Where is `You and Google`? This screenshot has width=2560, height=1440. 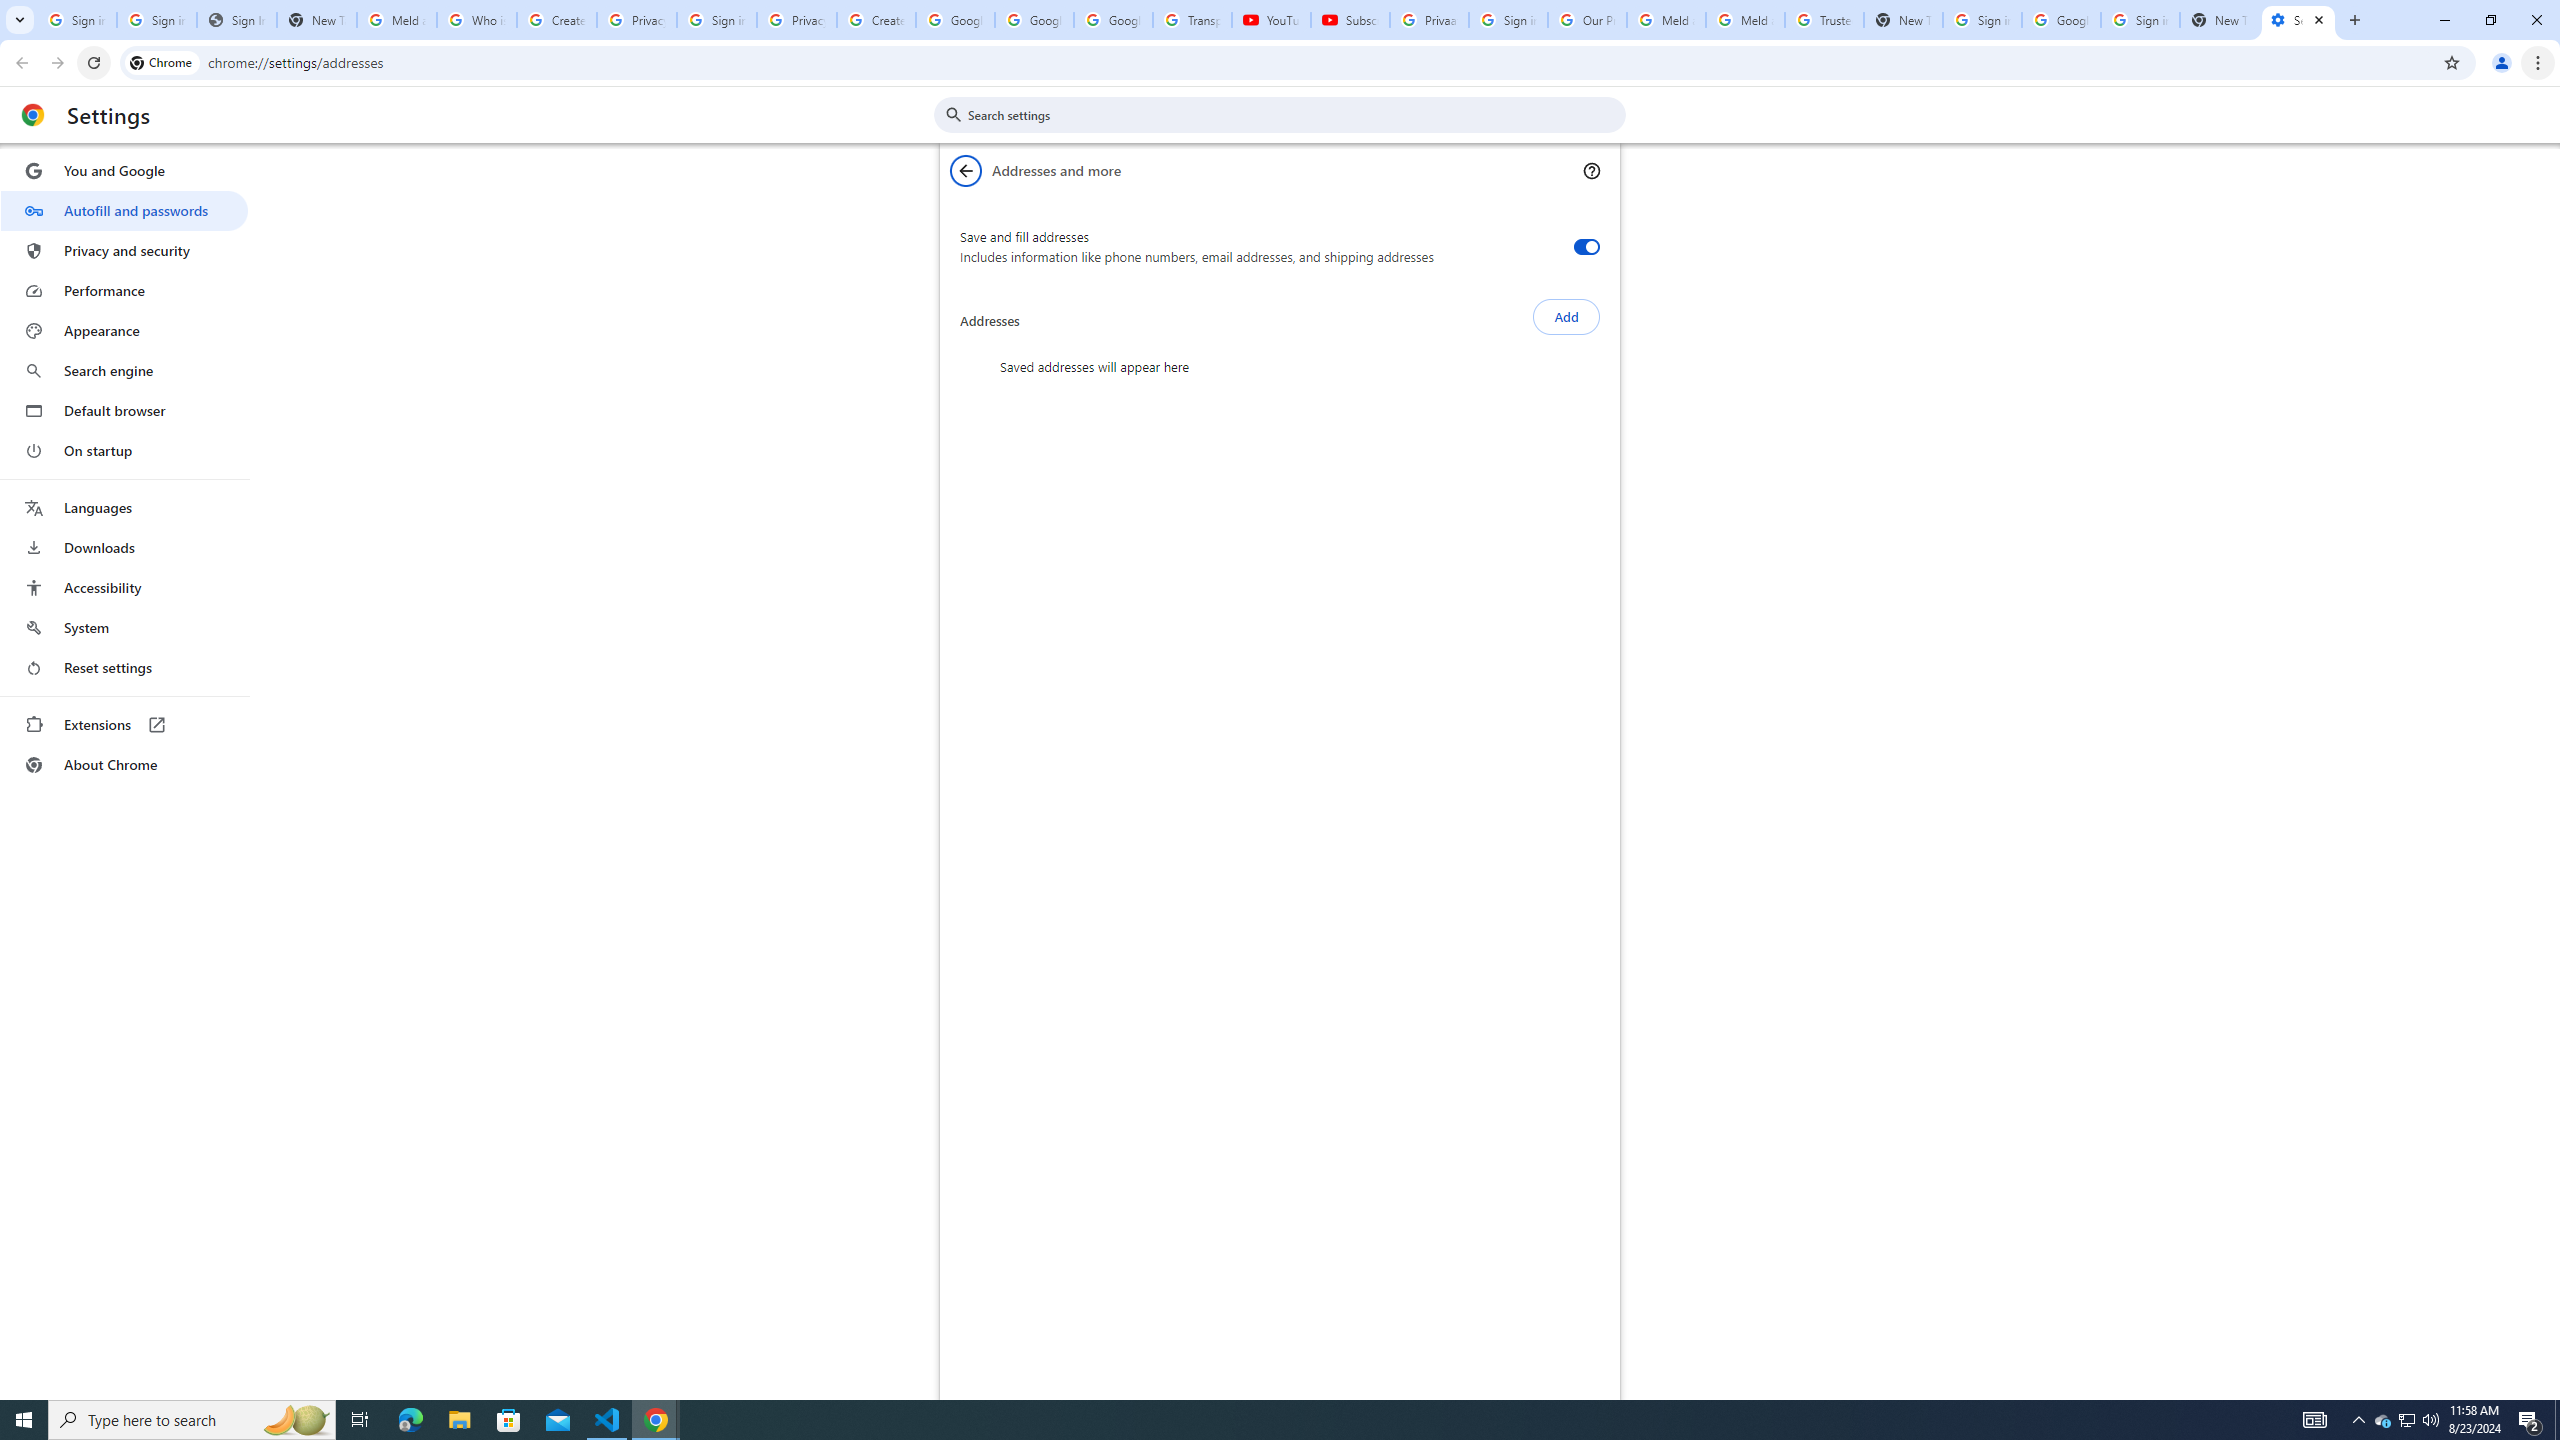 You and Google is located at coordinates (124, 171).